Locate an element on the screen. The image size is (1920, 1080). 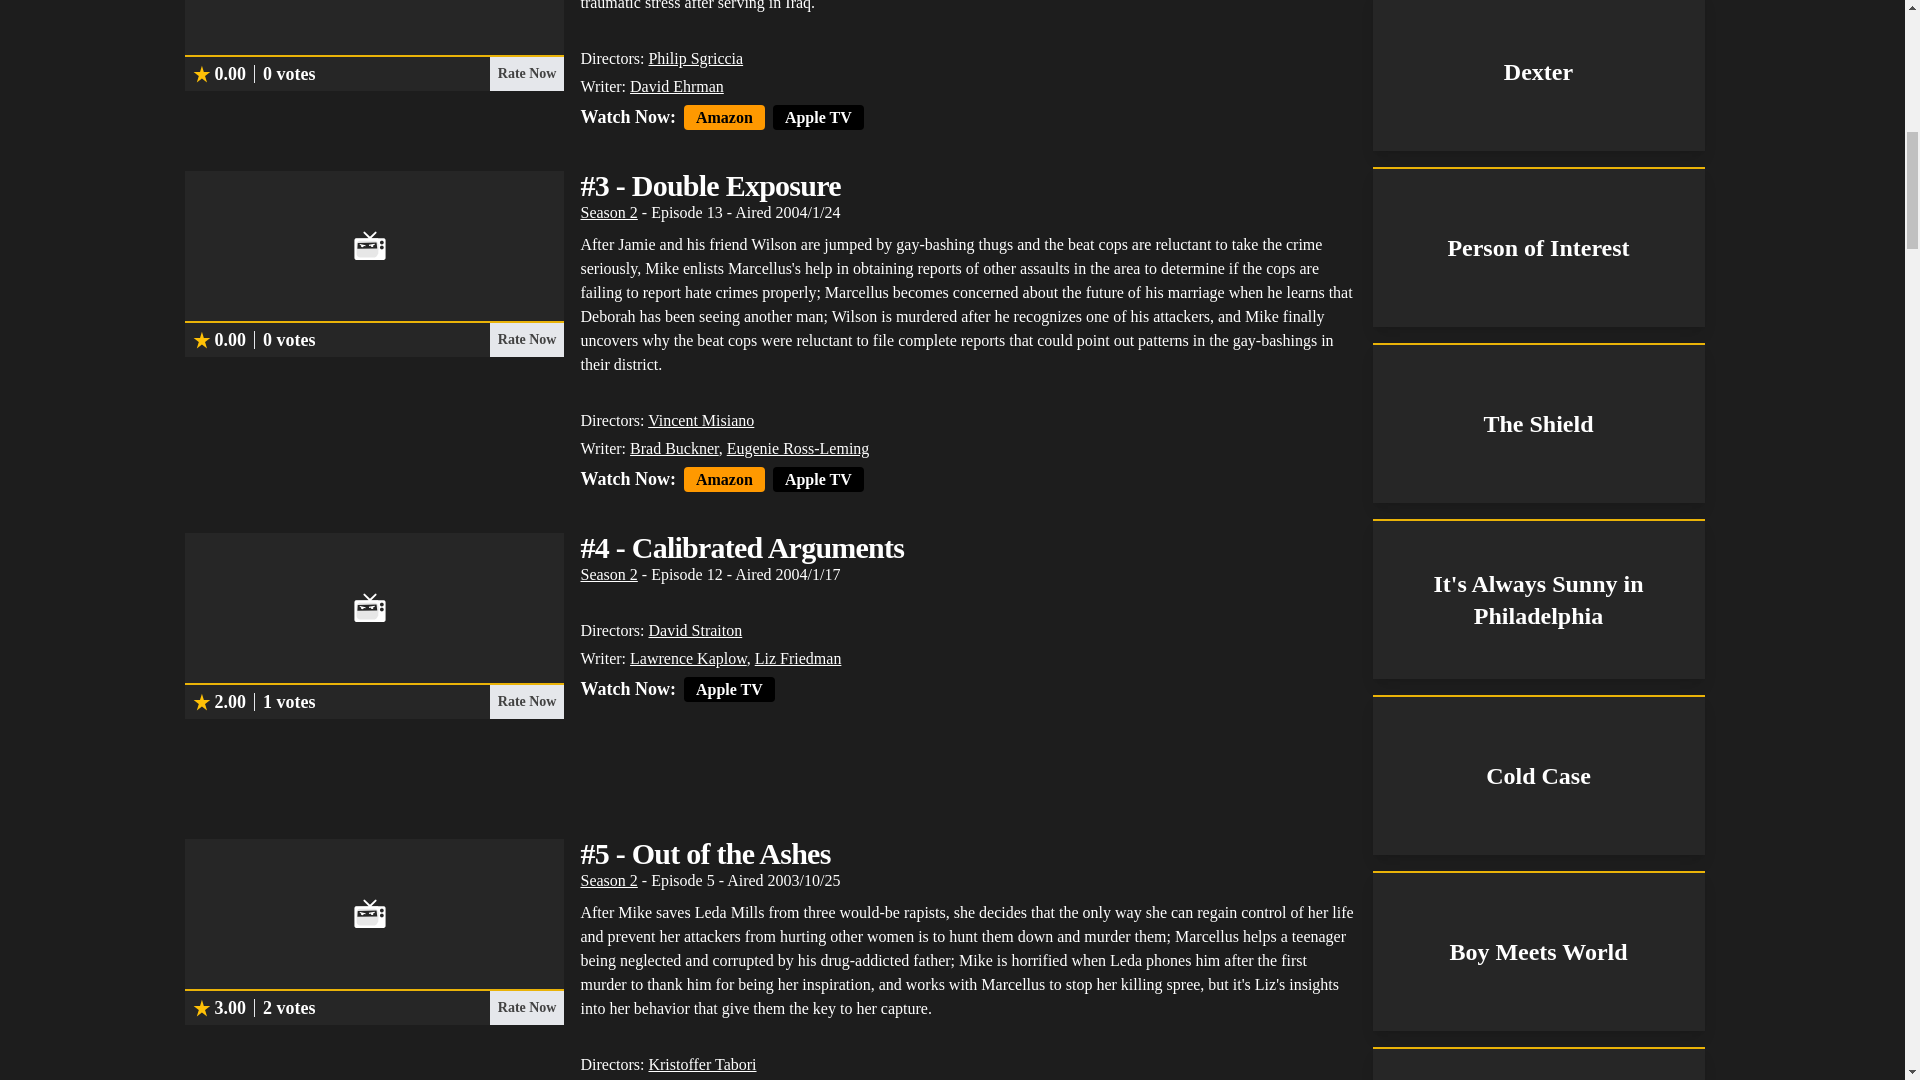
Rate Now is located at coordinates (526, 702).